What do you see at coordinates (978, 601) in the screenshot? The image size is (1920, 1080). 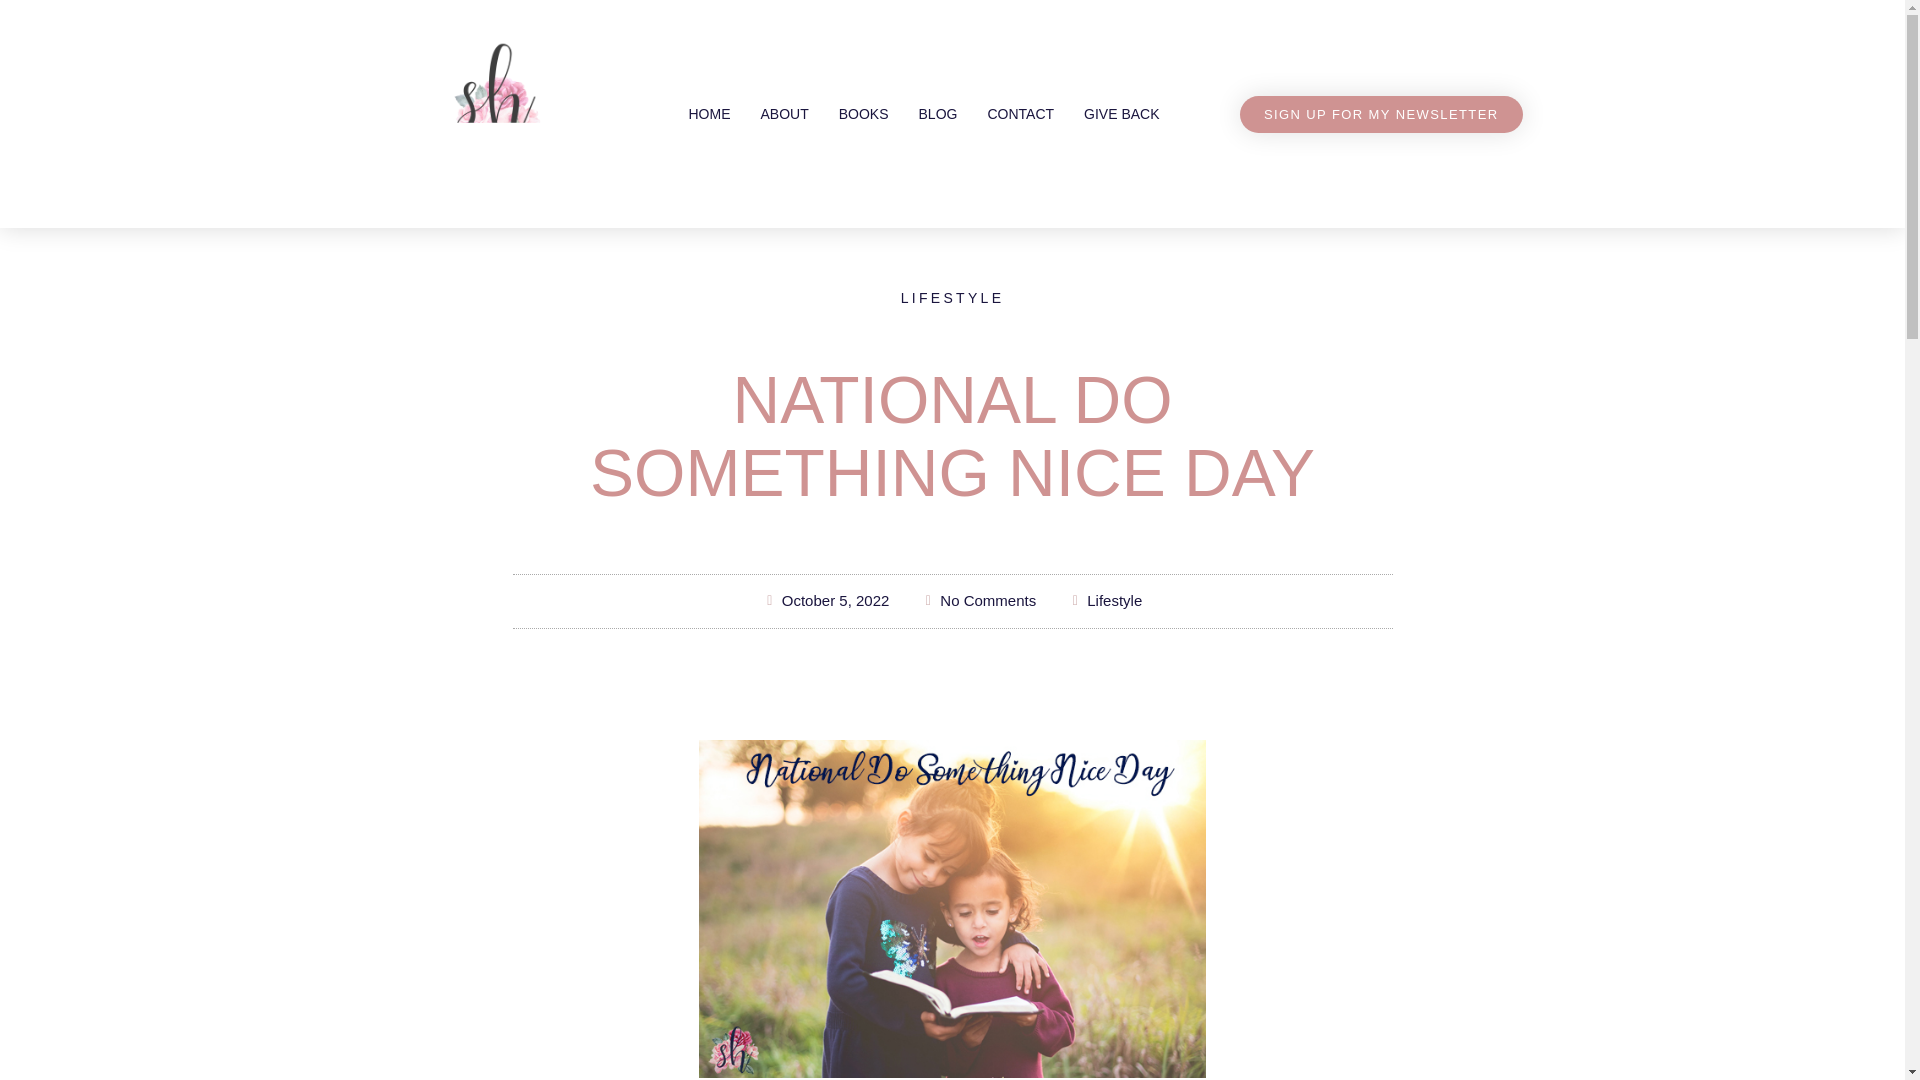 I see `No Comments` at bounding box center [978, 601].